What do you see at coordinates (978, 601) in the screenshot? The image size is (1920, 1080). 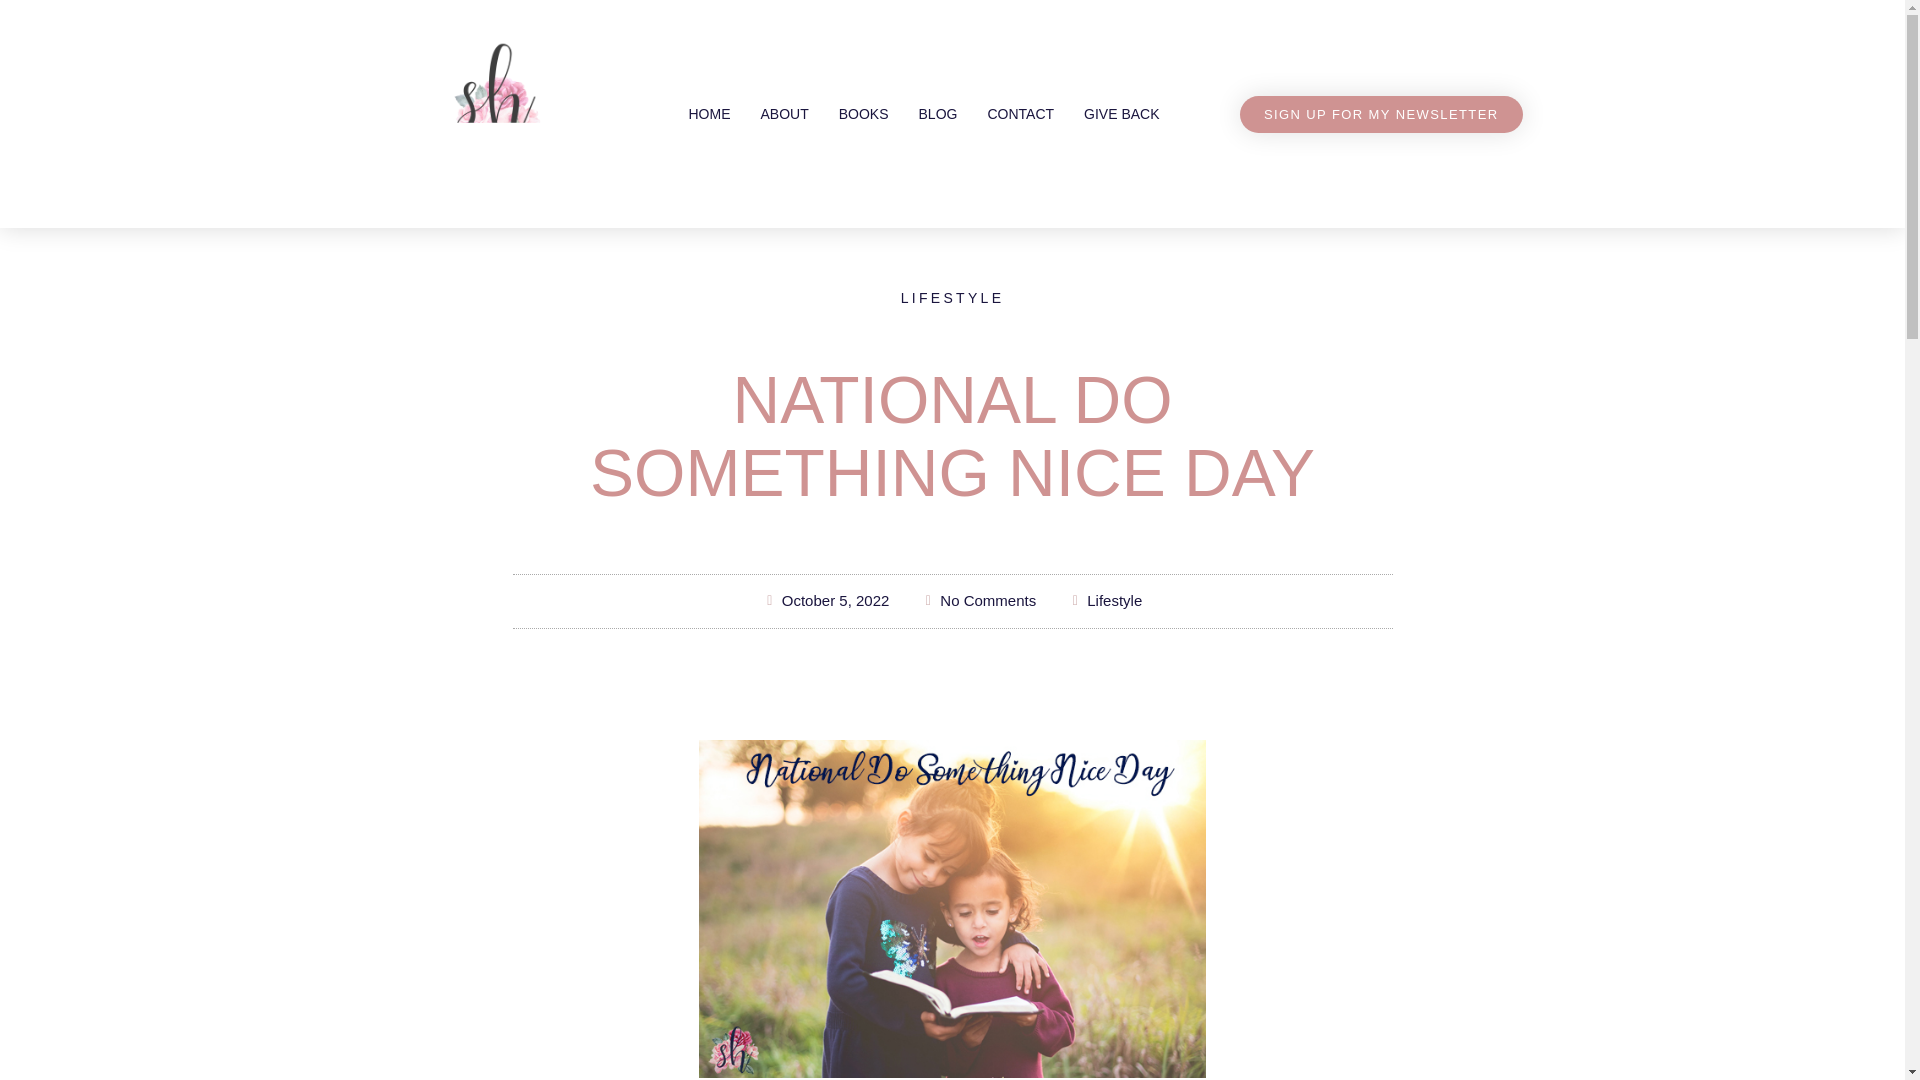 I see `No Comments` at bounding box center [978, 601].